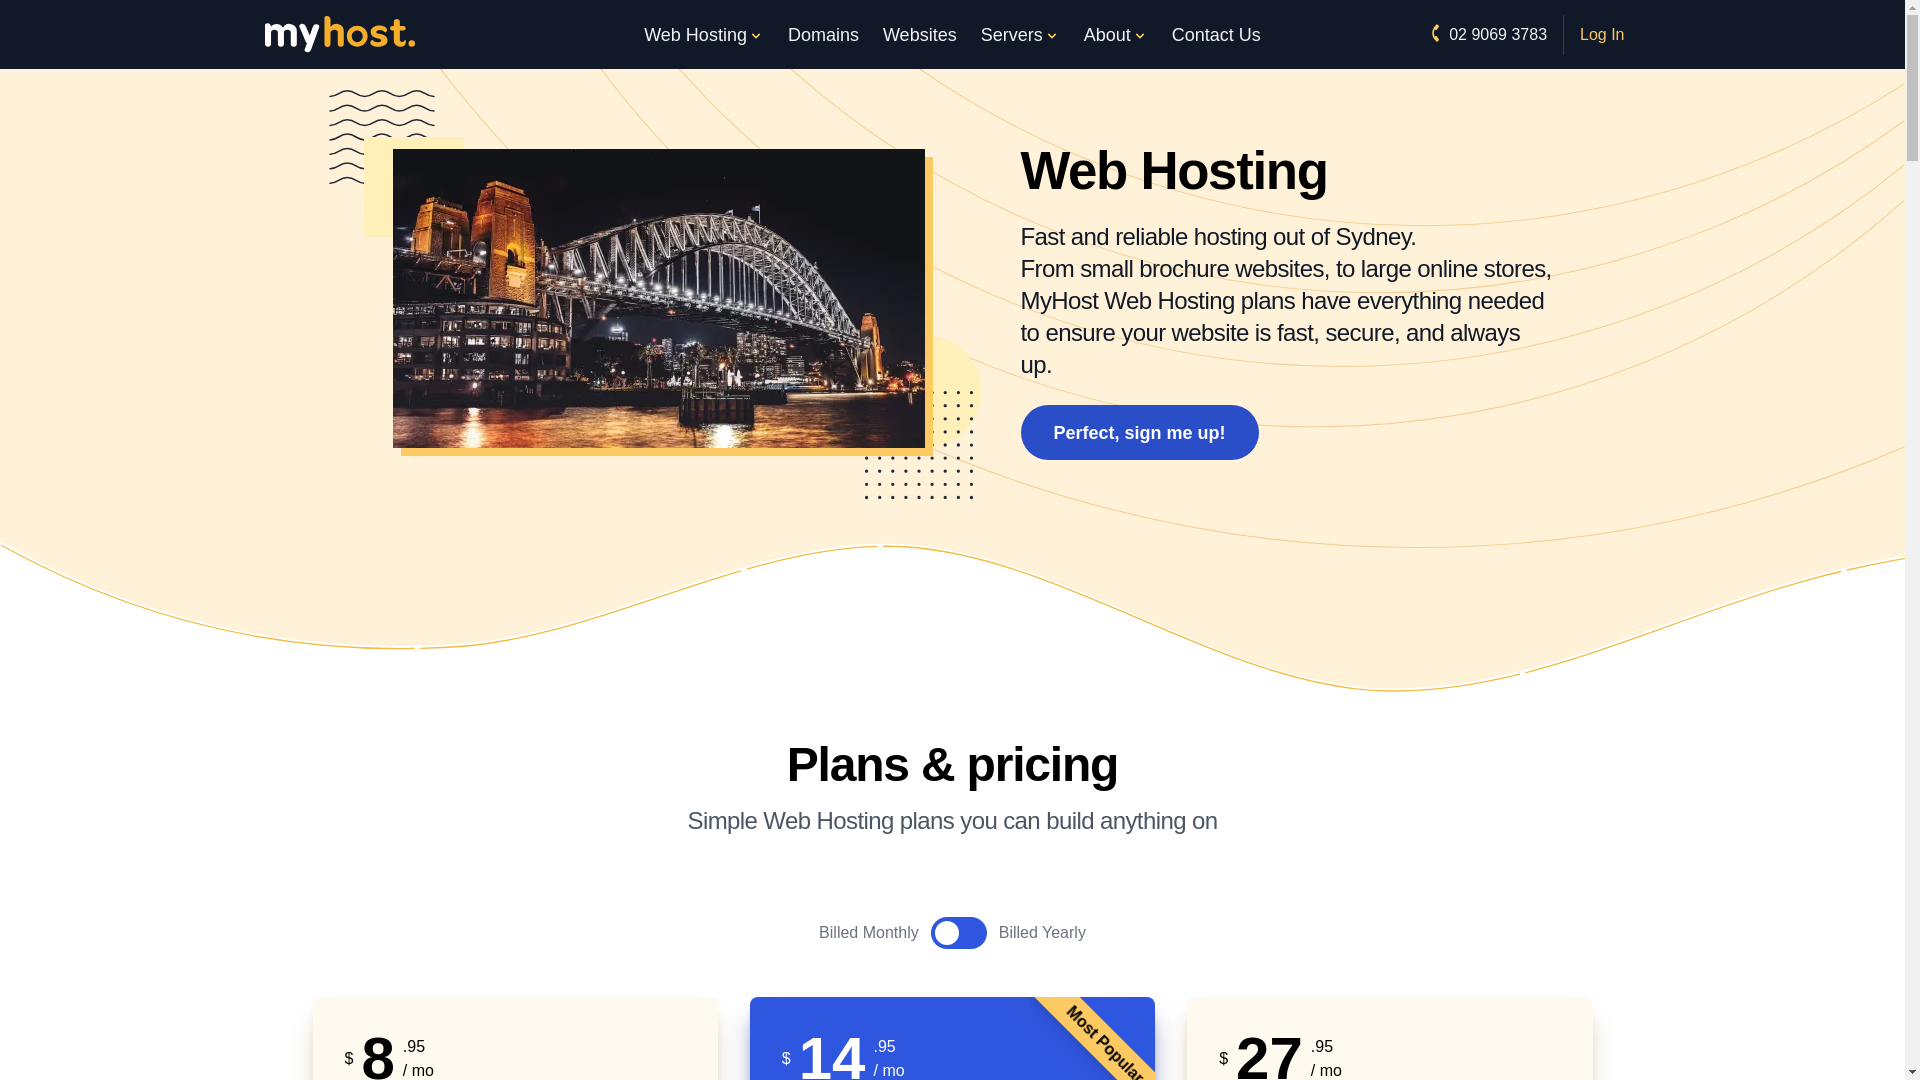  What do you see at coordinates (1486, 34) in the screenshot?
I see `02 9069 3783` at bounding box center [1486, 34].